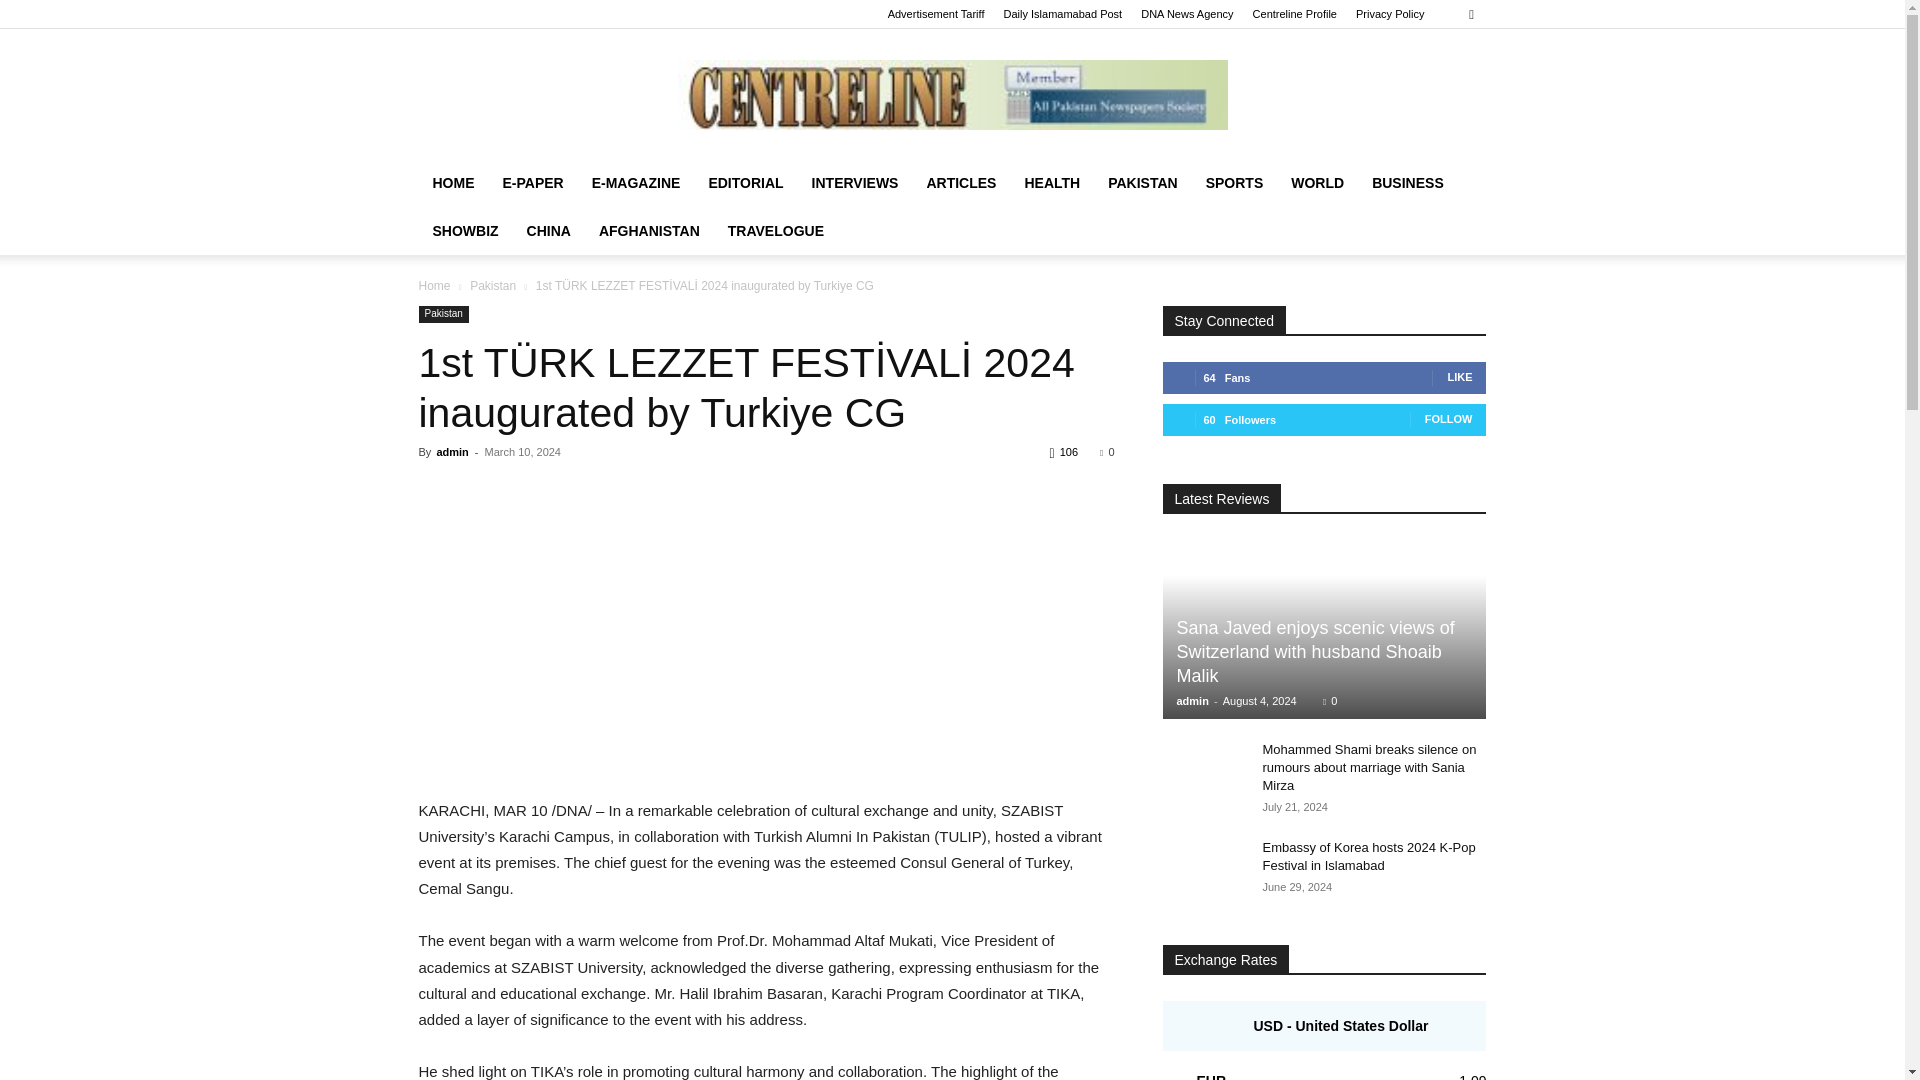 This screenshot has width=1920, height=1080. Describe the element at coordinates (1390, 14) in the screenshot. I see `Privacy Policy` at that location.